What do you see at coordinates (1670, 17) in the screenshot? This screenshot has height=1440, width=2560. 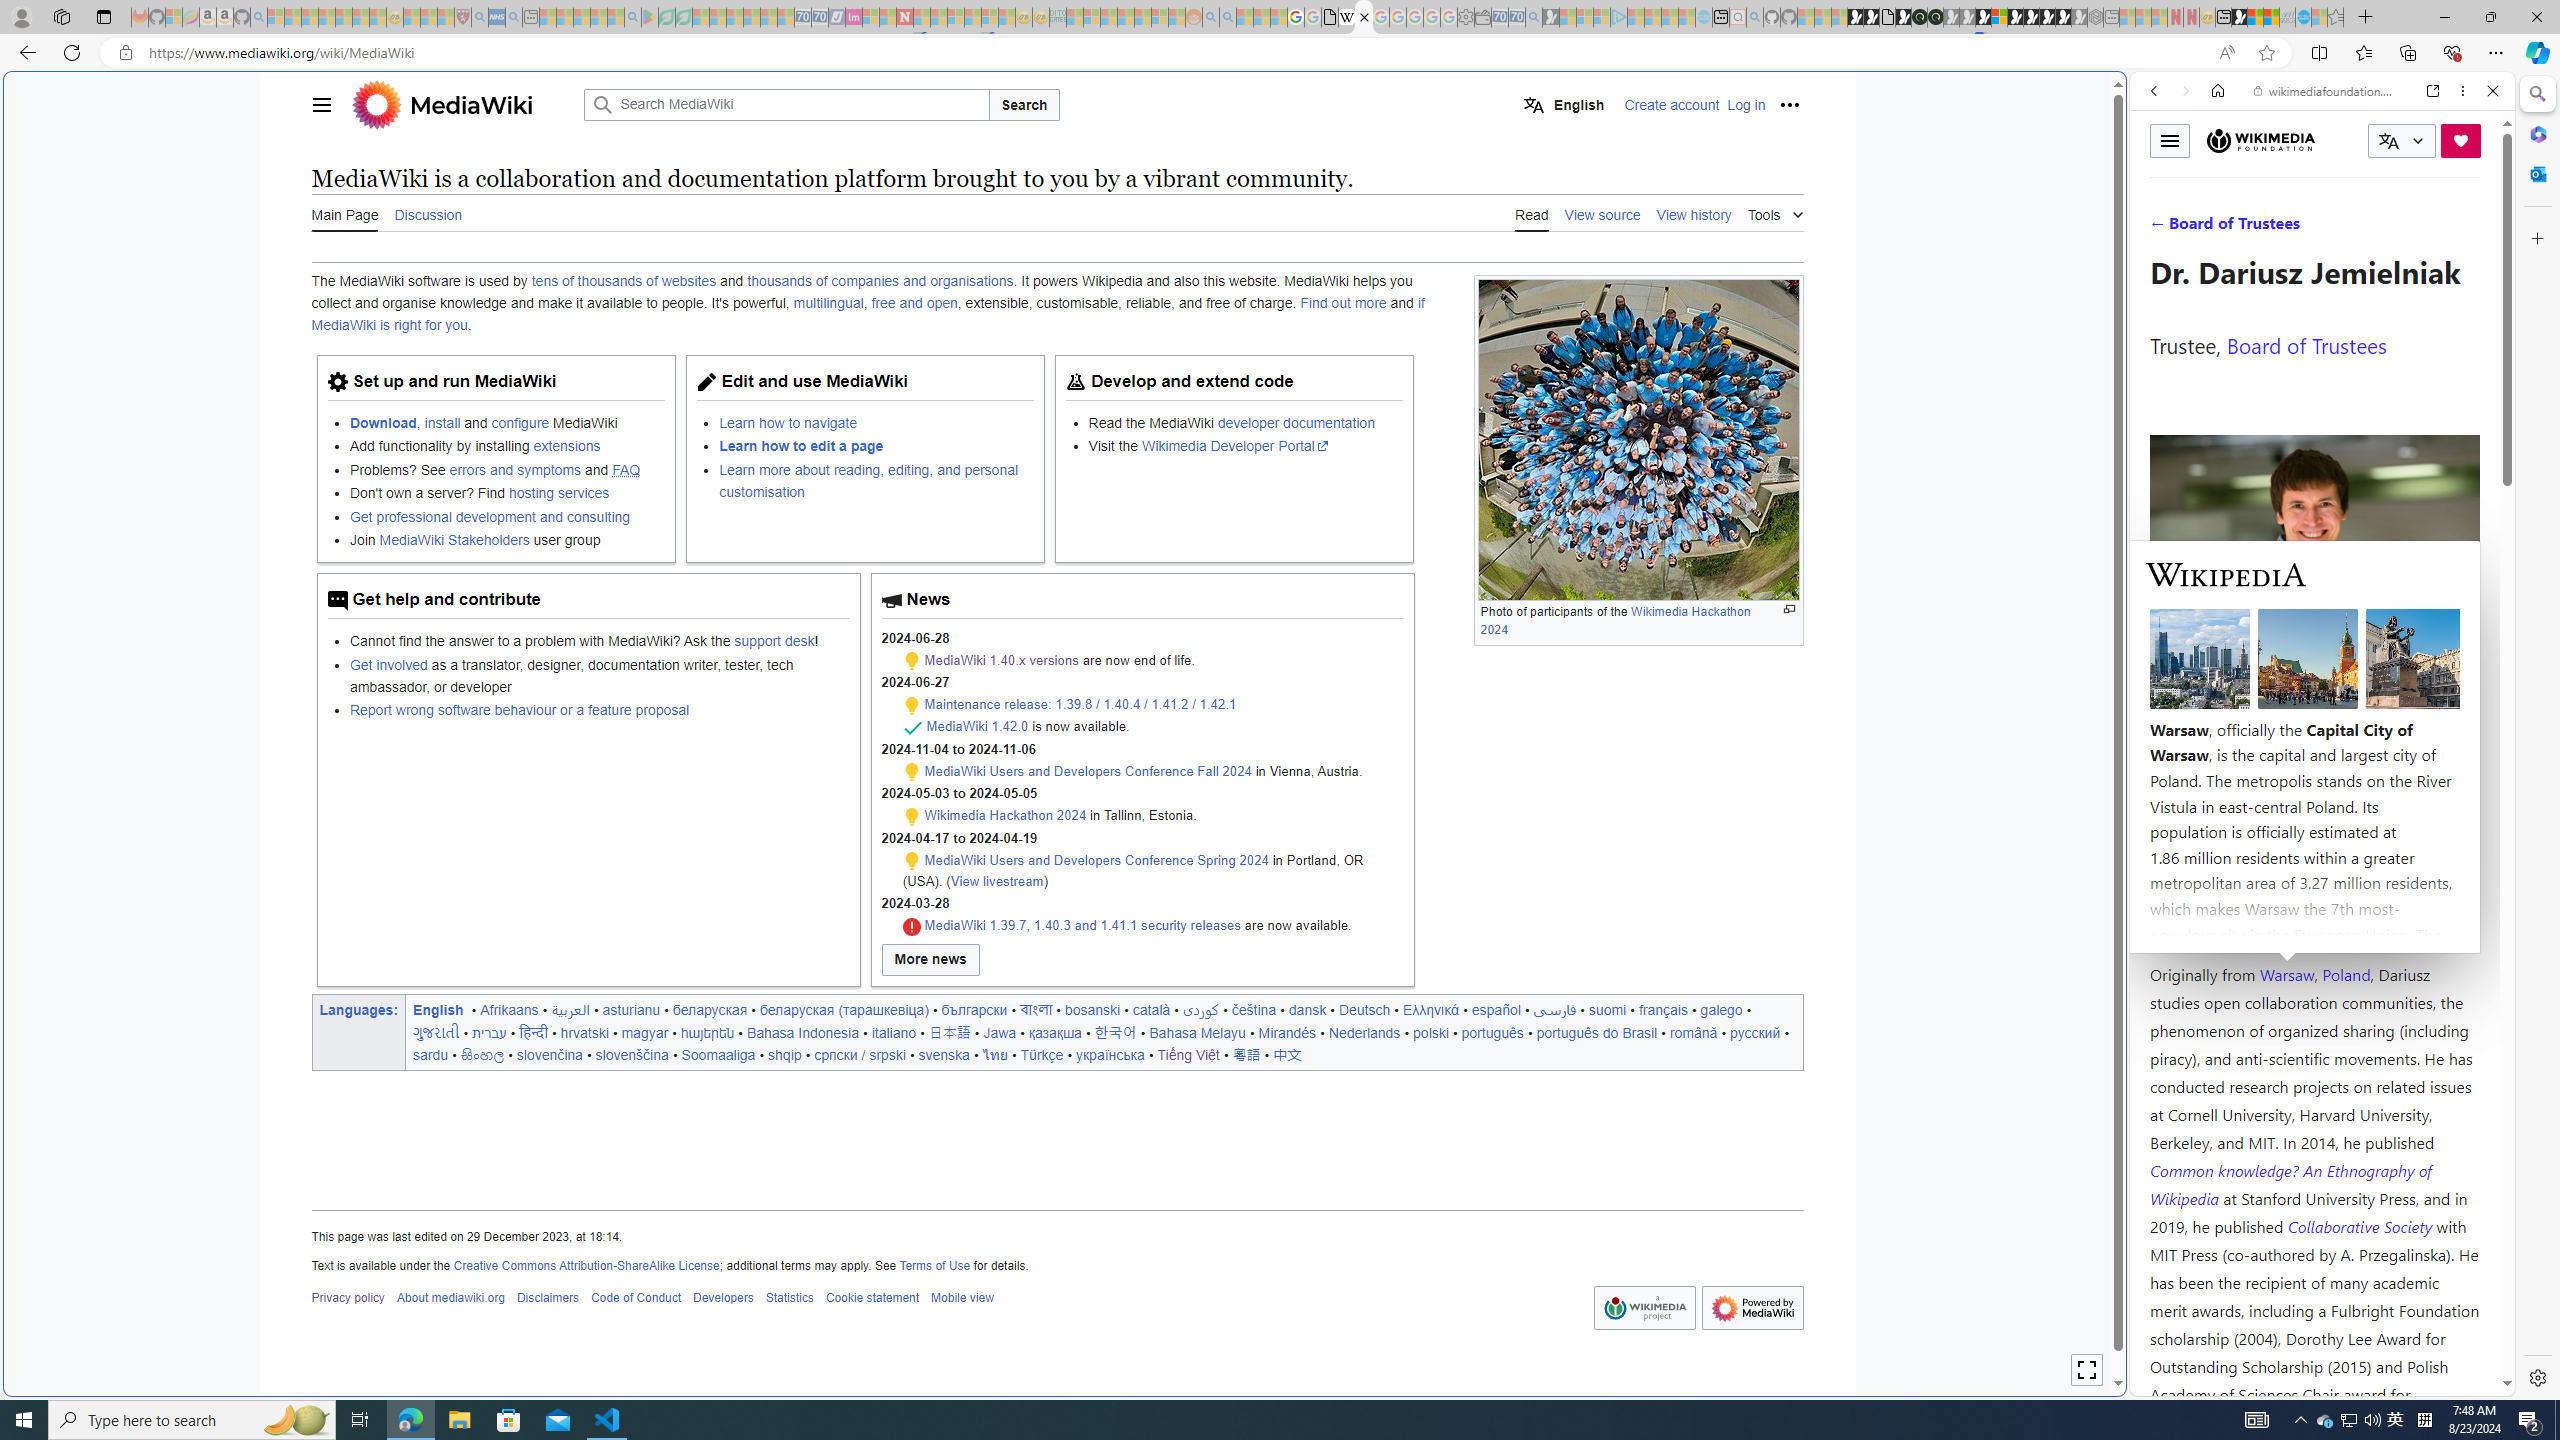 I see `Microsoft Start - Sleeping` at bounding box center [1670, 17].